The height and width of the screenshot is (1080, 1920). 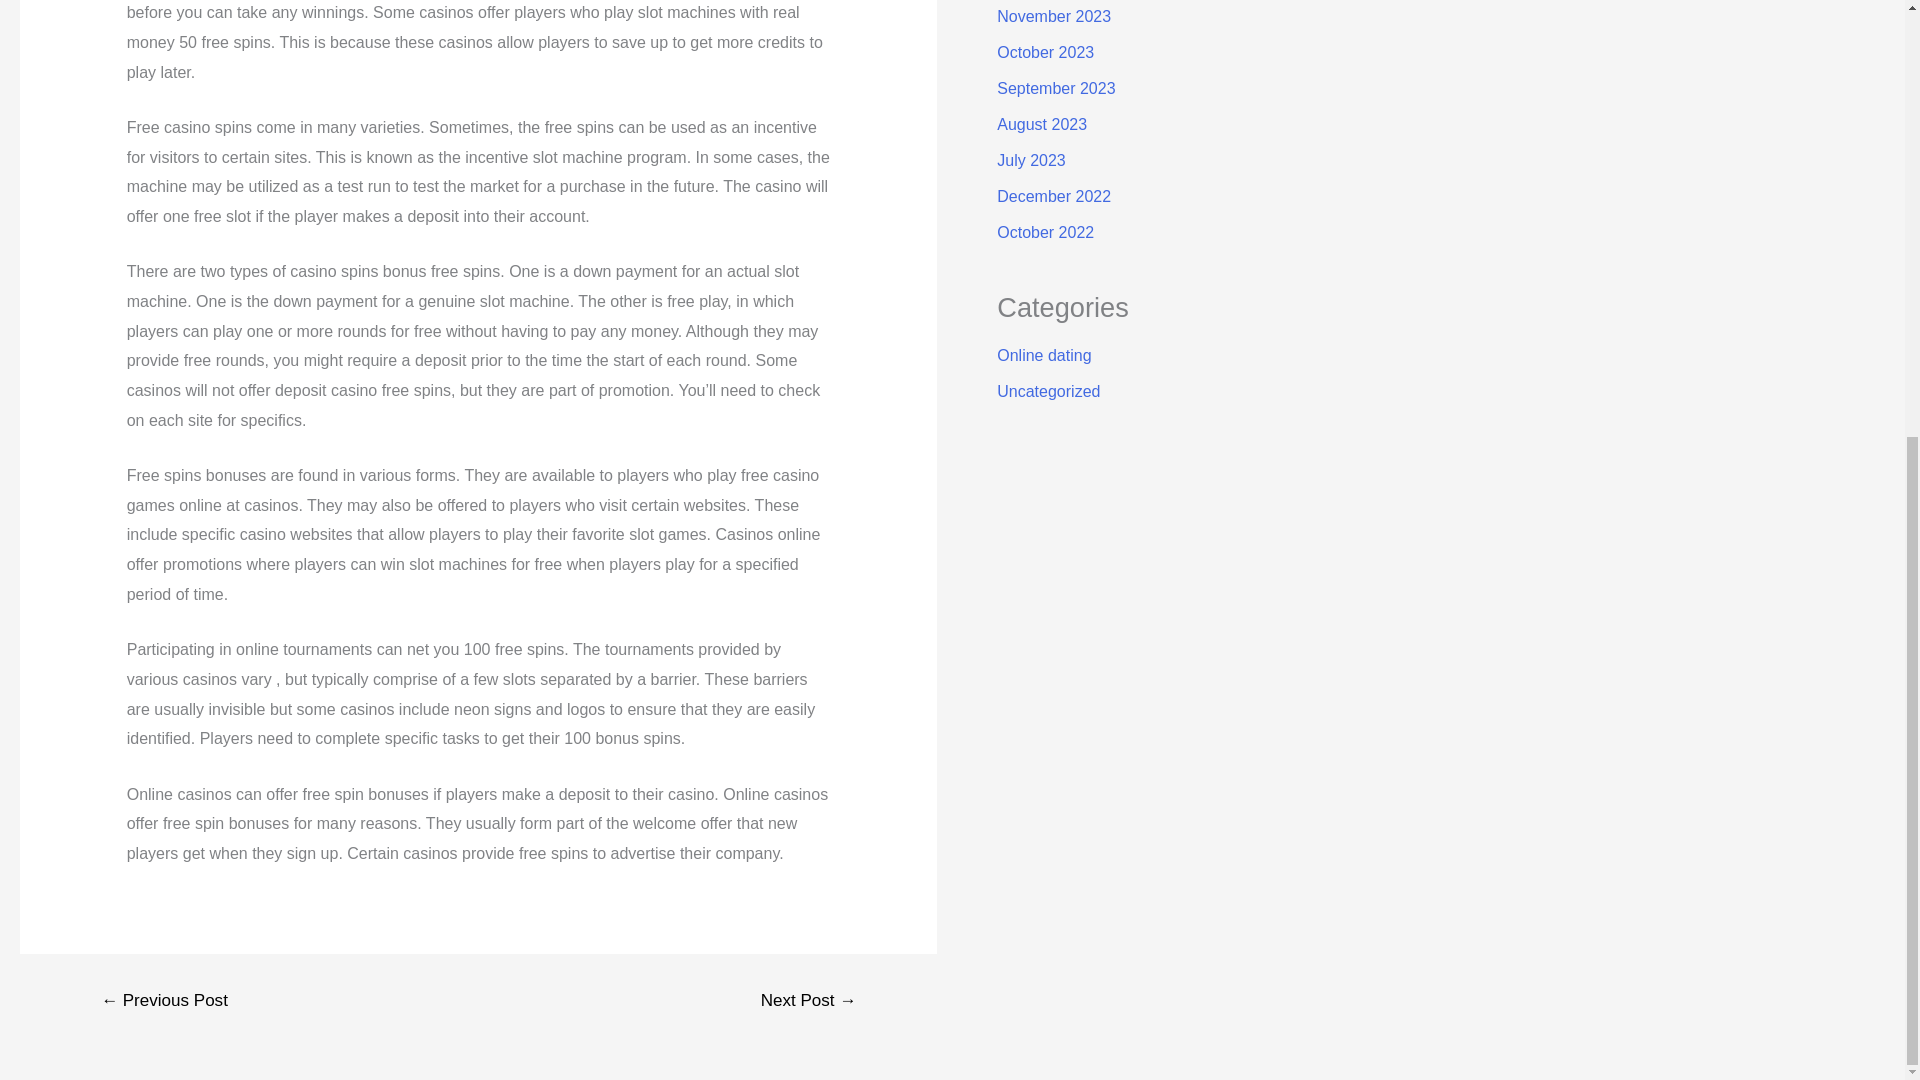 What do you see at coordinates (1054, 196) in the screenshot?
I see `December 2022` at bounding box center [1054, 196].